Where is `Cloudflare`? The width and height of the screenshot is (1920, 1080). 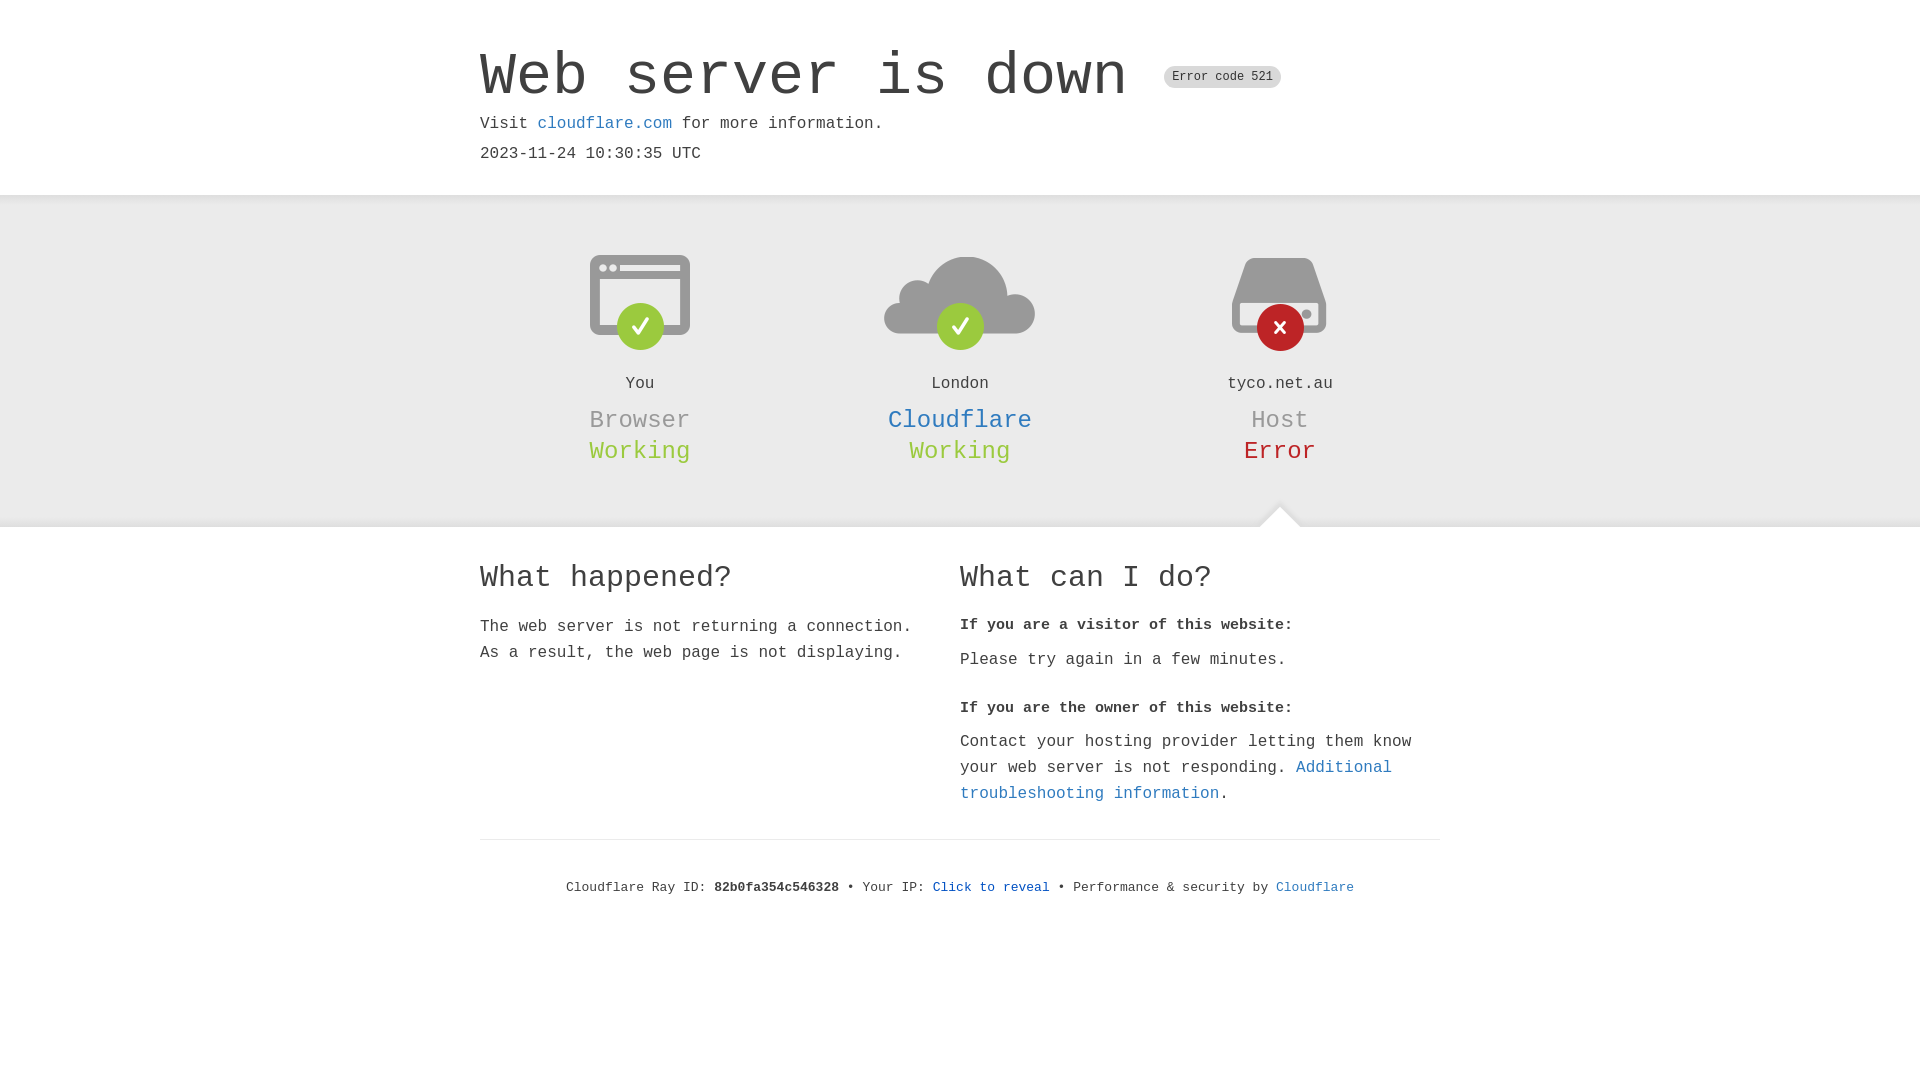
Cloudflare is located at coordinates (960, 420).